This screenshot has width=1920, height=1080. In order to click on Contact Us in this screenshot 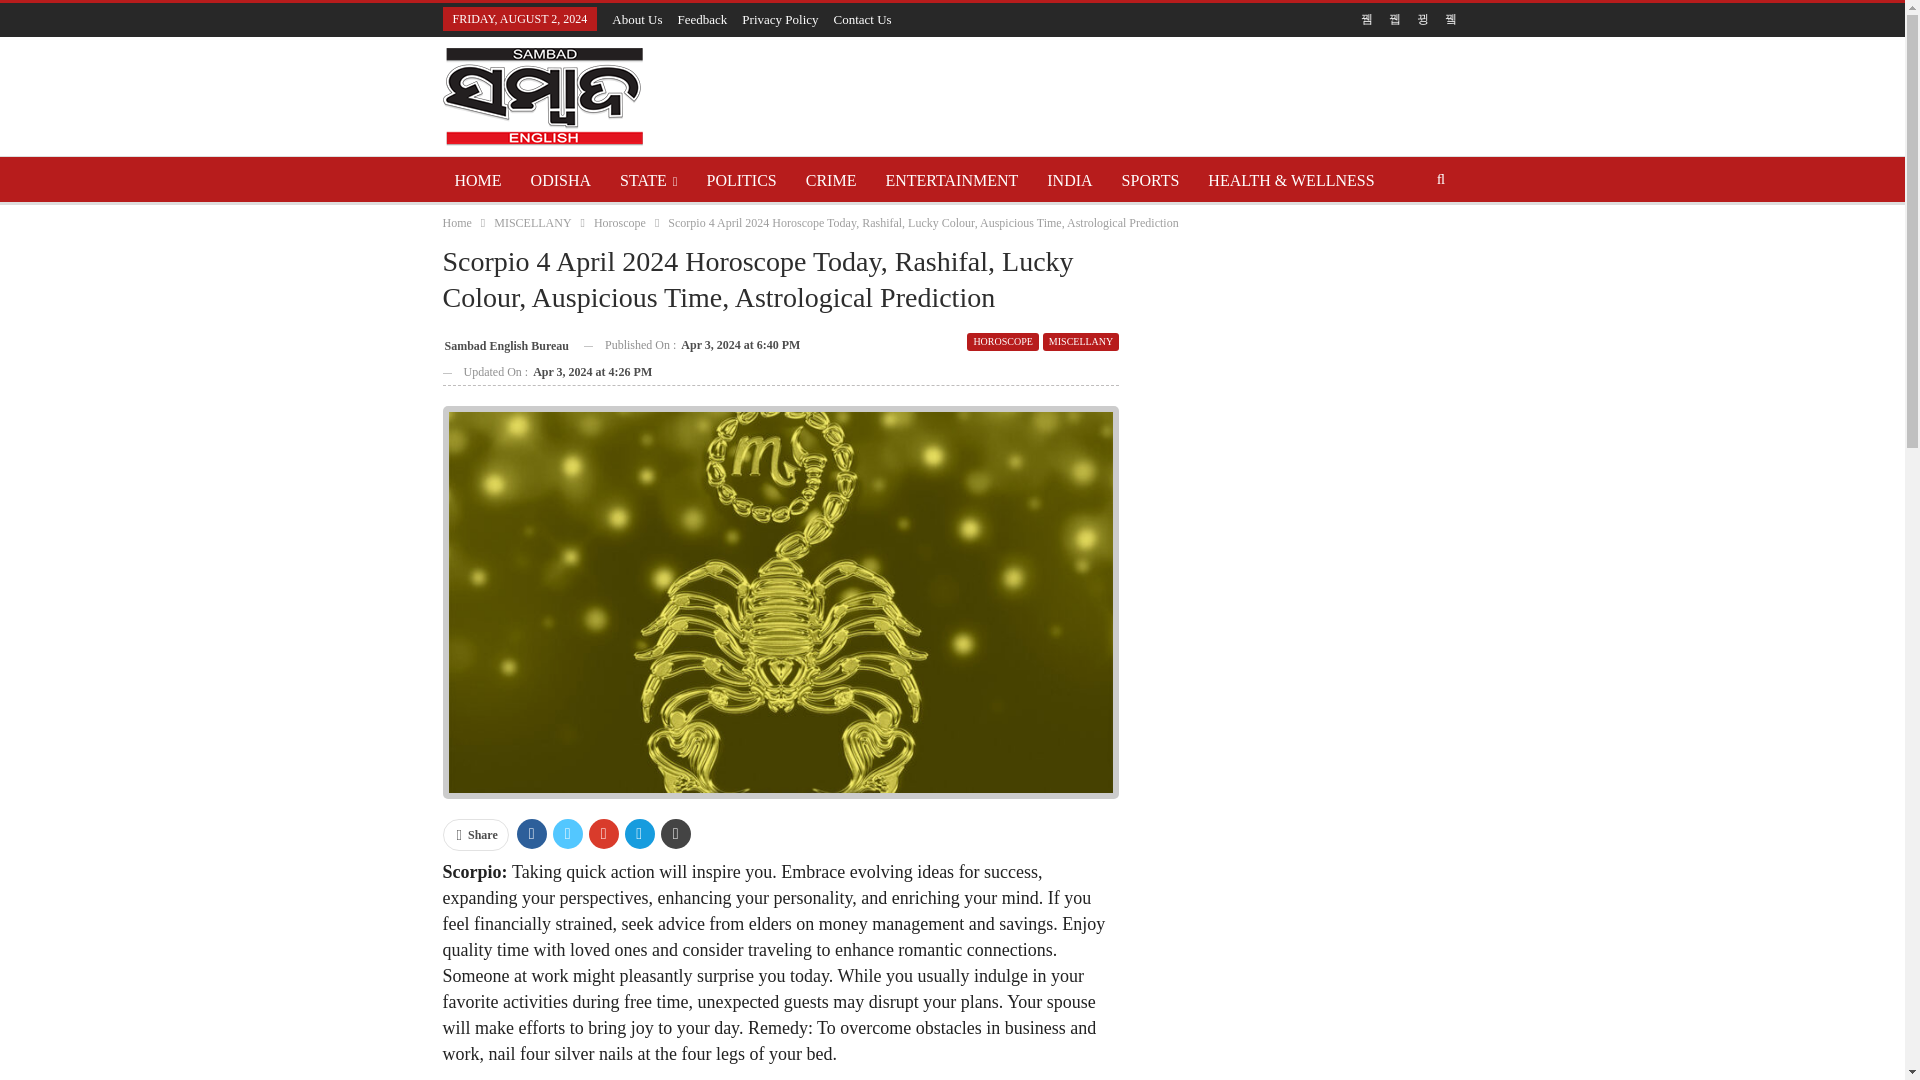, I will do `click(862, 19)`.